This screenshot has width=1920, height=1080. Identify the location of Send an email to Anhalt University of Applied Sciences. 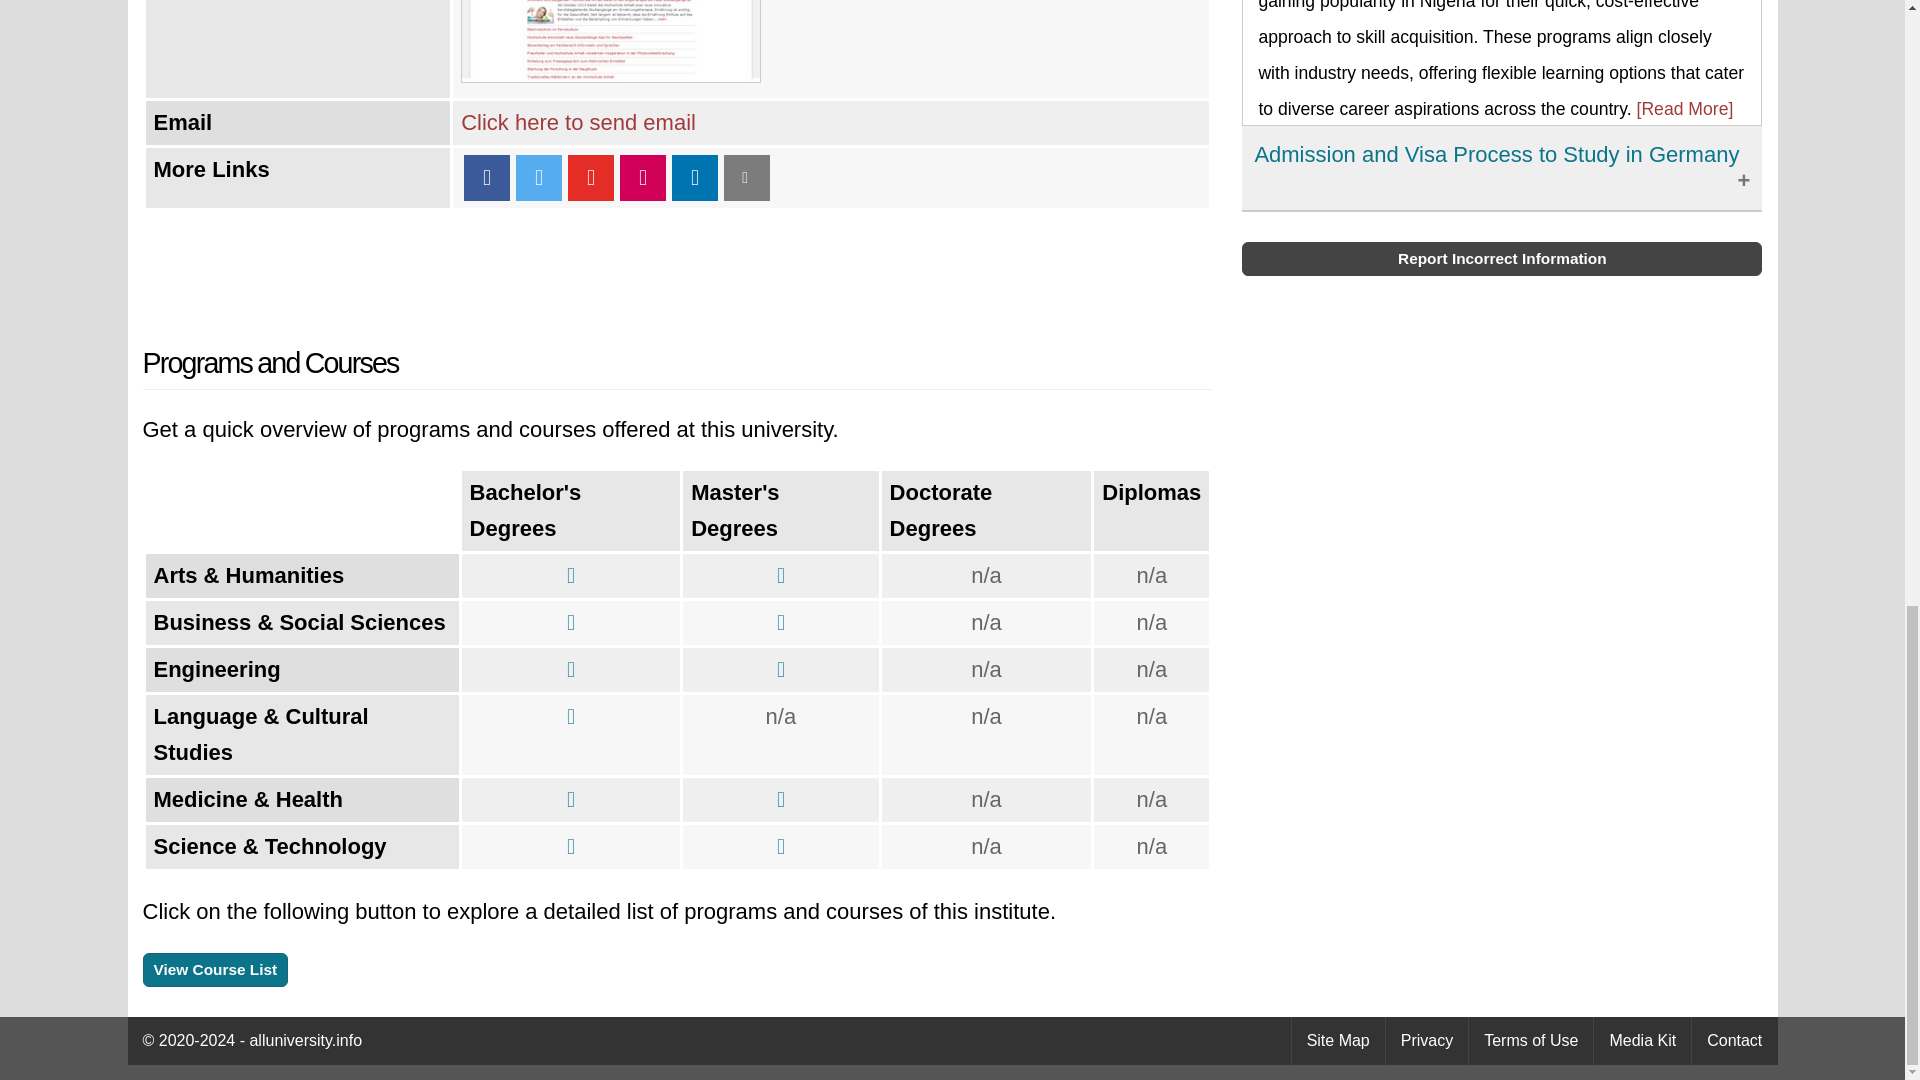
(578, 122).